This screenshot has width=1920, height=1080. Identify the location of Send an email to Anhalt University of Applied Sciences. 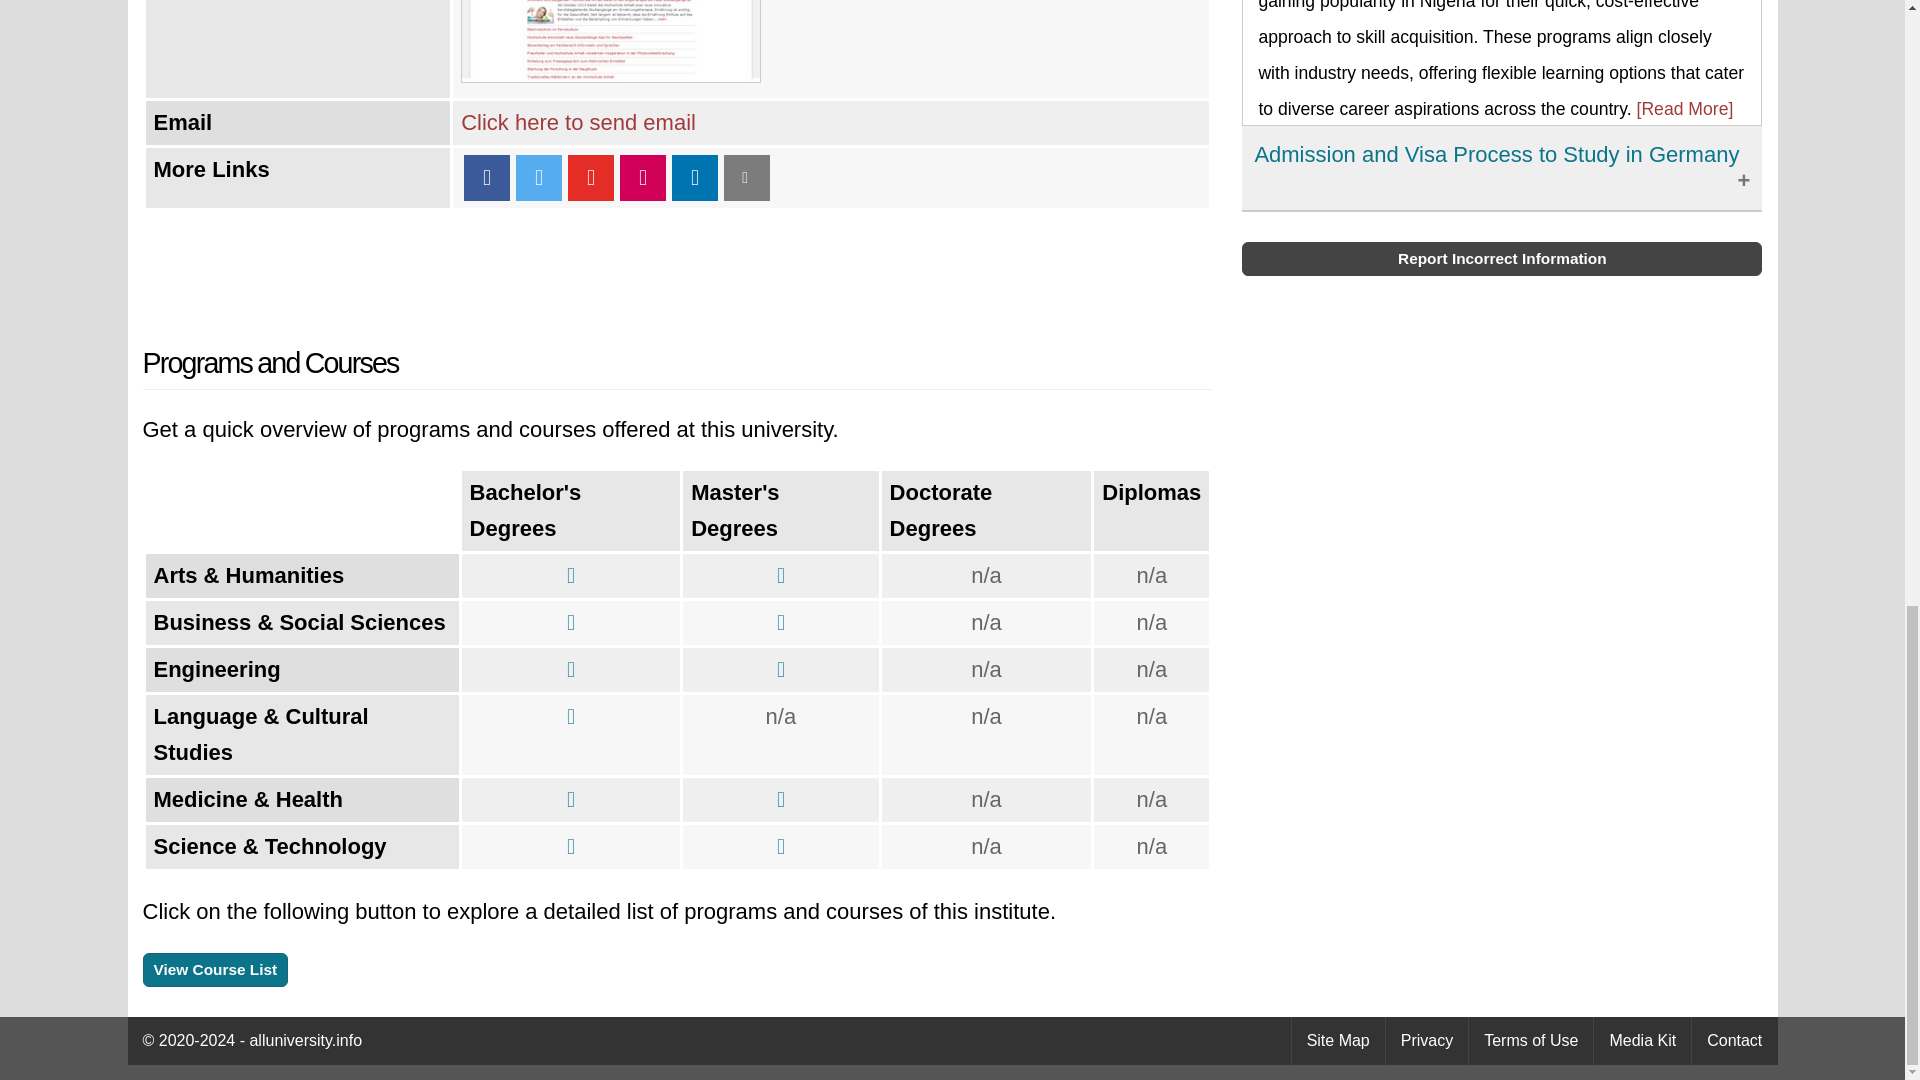
(578, 122).